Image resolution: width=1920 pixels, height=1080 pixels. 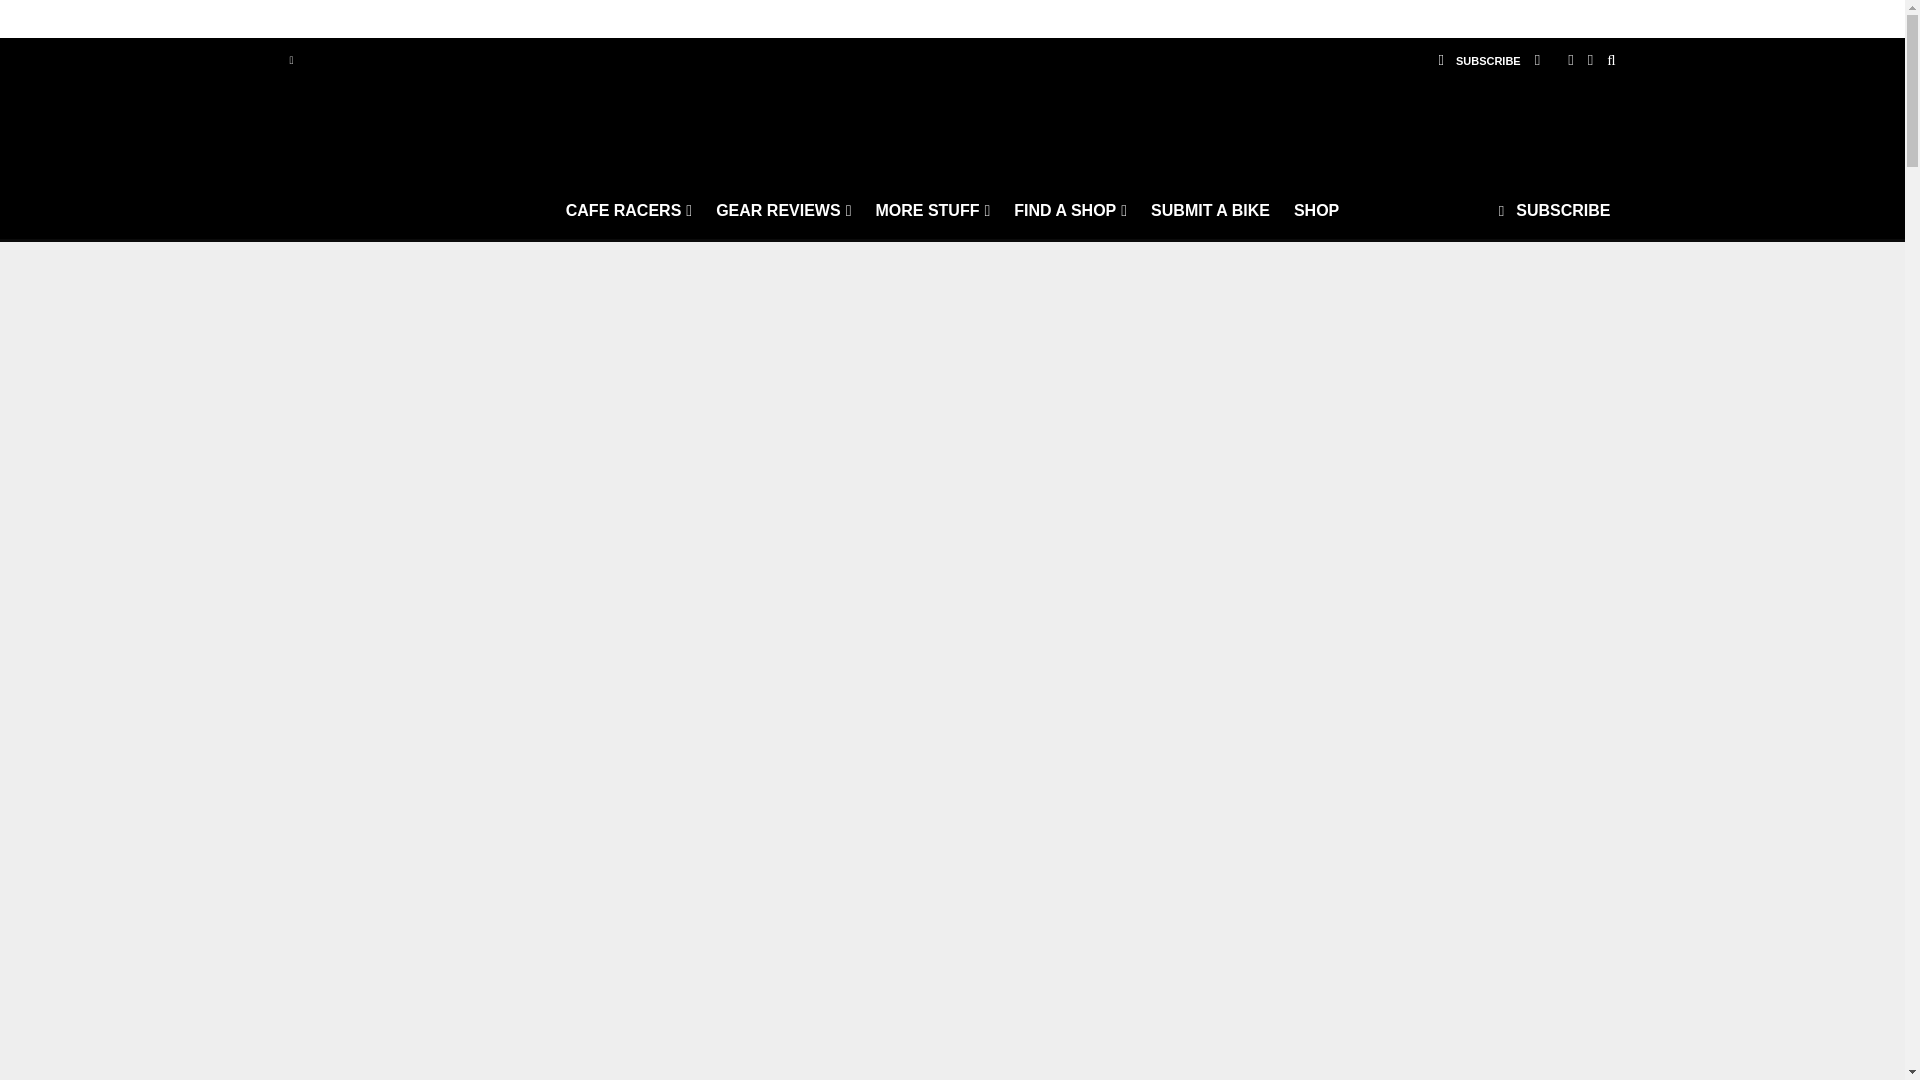 What do you see at coordinates (1478, 60) in the screenshot?
I see `SUBSCRIBE` at bounding box center [1478, 60].